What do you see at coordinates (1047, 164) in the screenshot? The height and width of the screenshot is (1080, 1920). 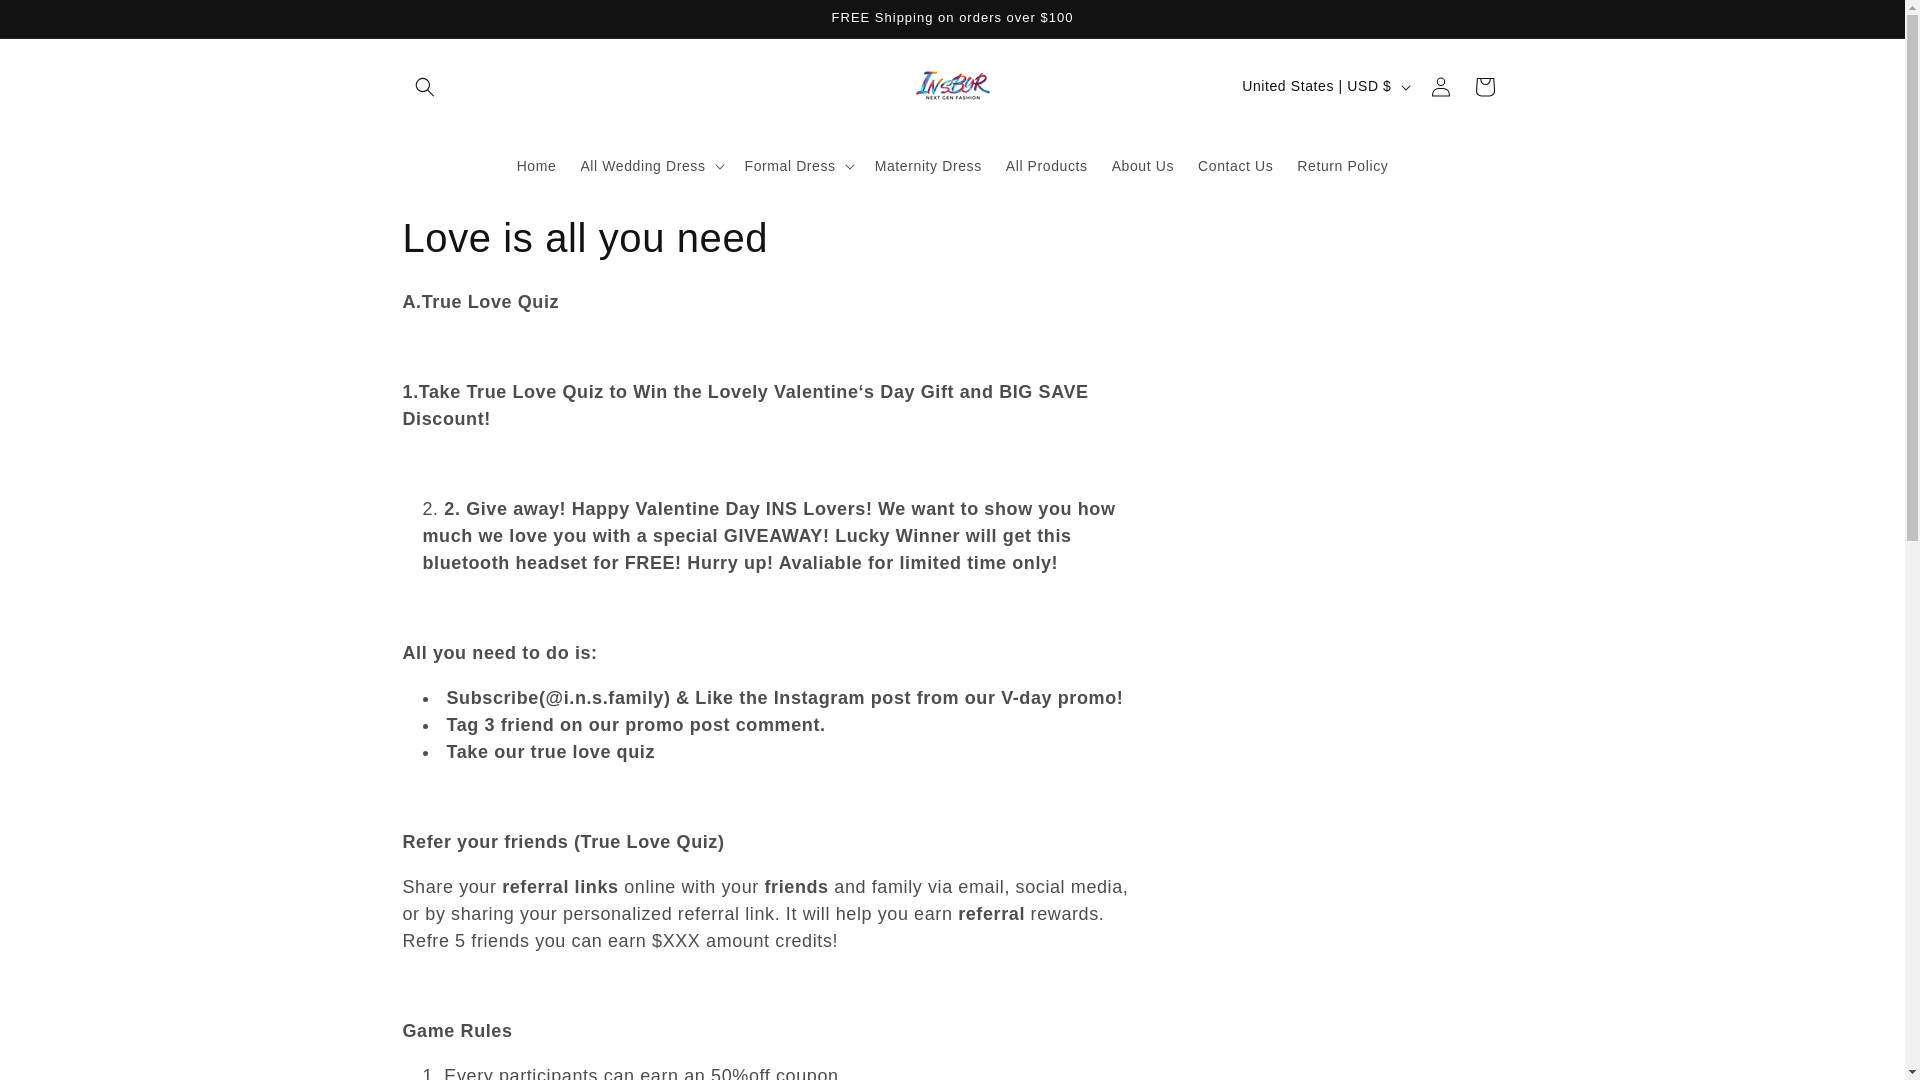 I see `All Products` at bounding box center [1047, 164].